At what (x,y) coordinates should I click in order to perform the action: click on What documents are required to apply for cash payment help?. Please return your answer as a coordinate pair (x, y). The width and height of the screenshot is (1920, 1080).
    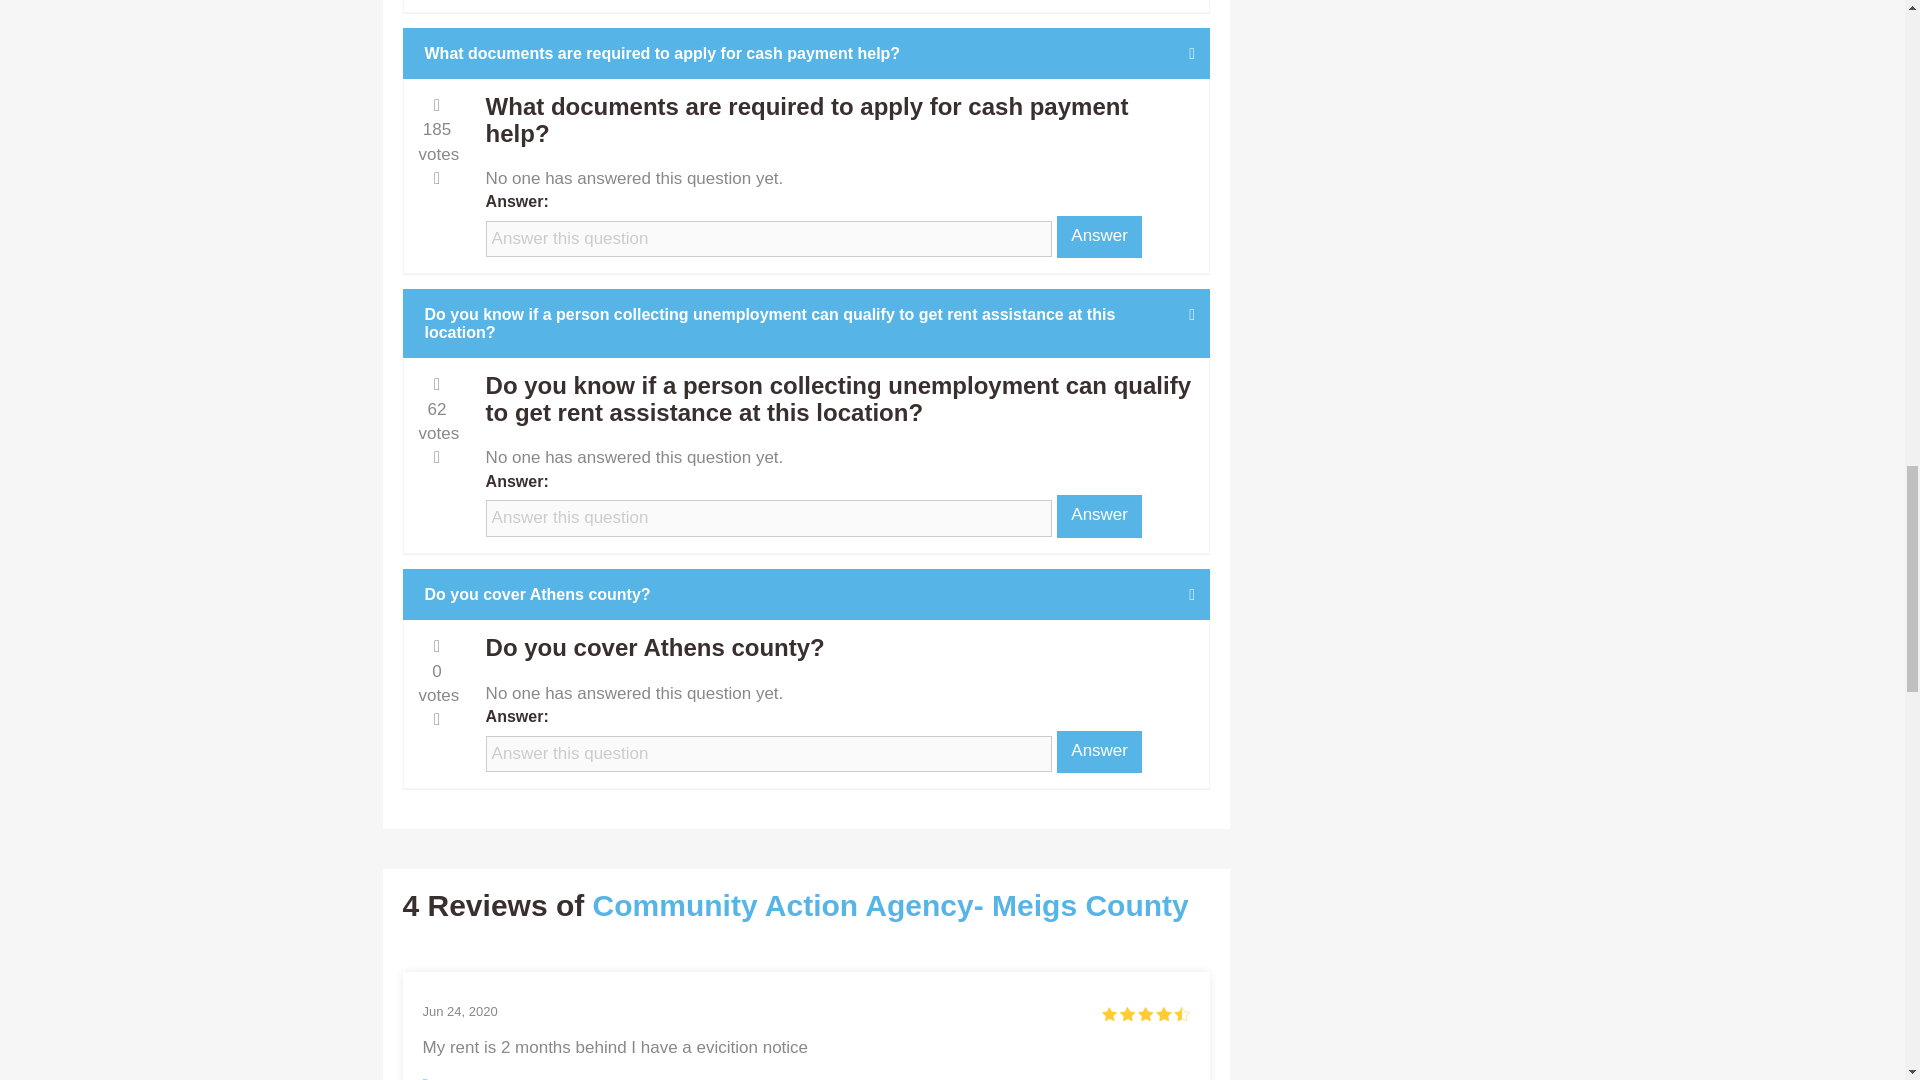
    Looking at the image, I should click on (807, 54).